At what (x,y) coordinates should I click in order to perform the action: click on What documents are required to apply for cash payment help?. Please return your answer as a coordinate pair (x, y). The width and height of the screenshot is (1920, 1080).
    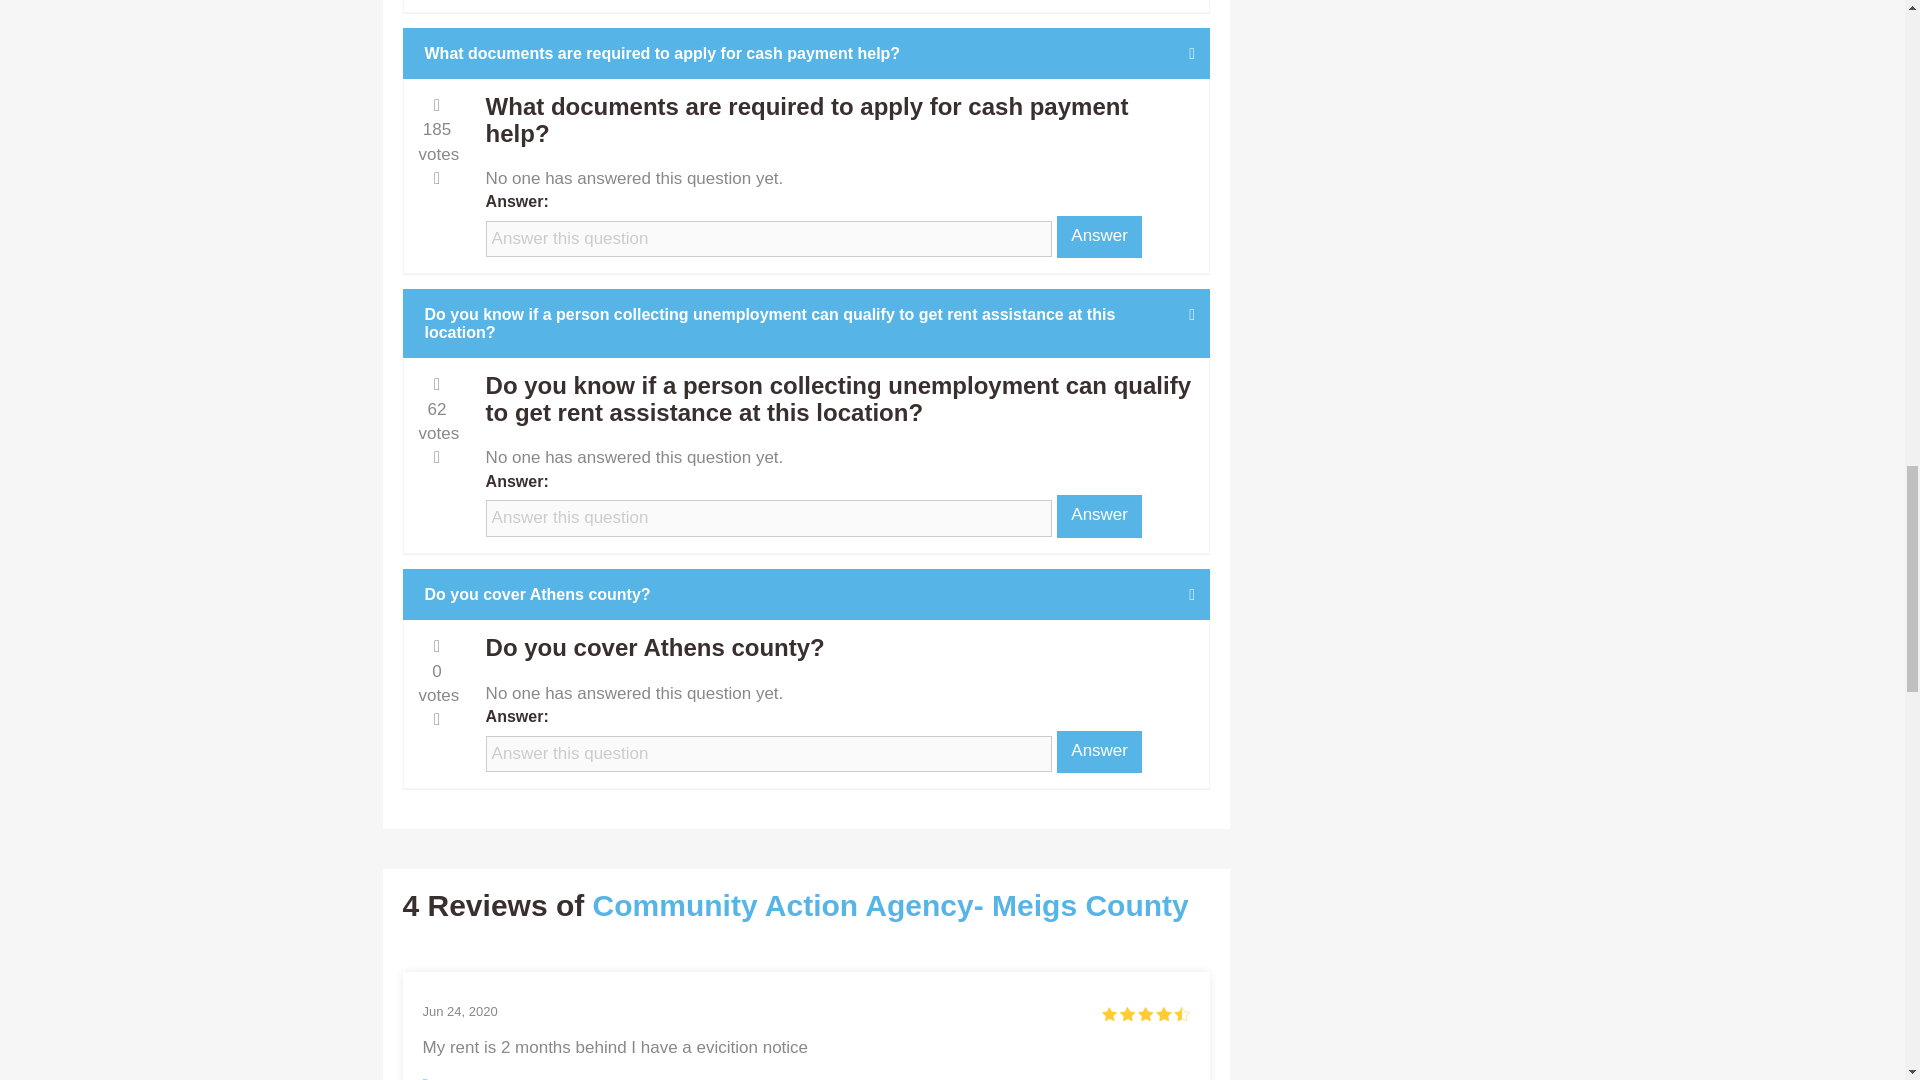
    Looking at the image, I should click on (807, 54).